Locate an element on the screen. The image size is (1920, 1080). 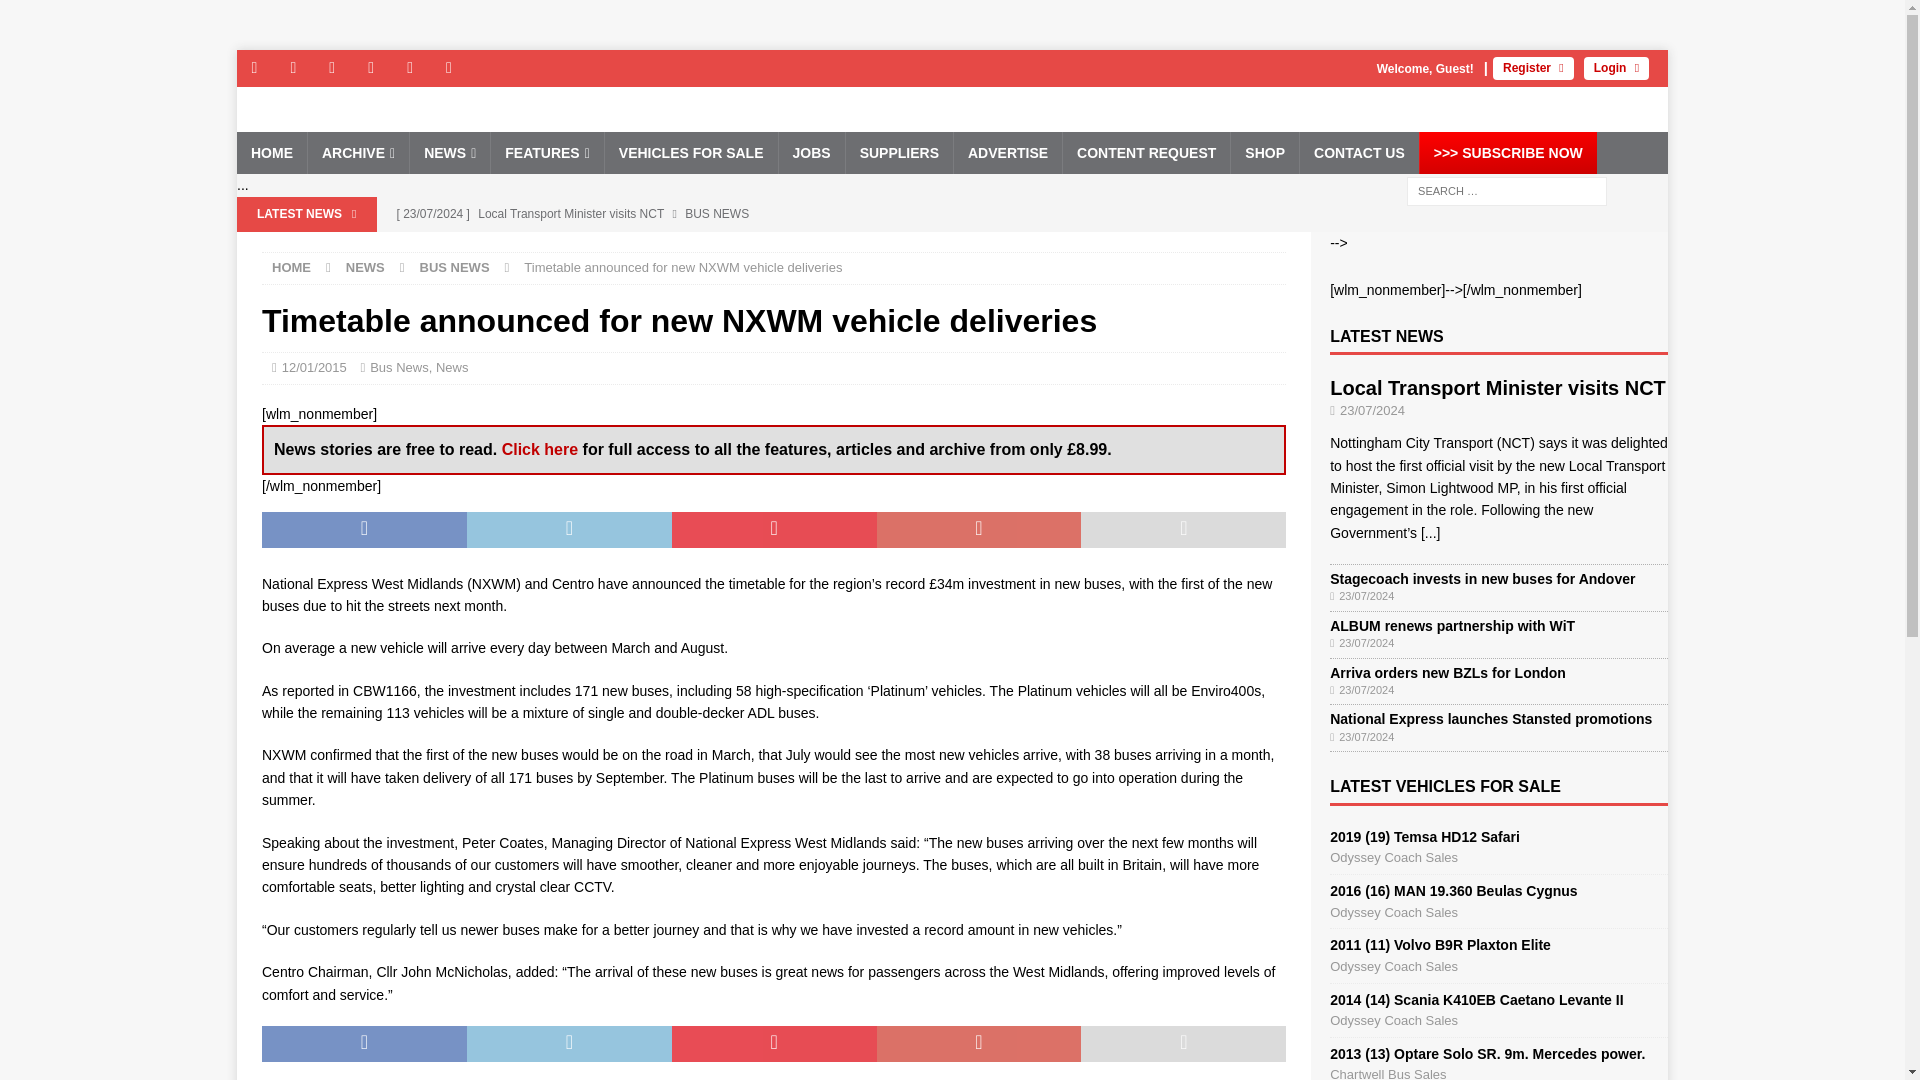
Local Transport Minister visits NCT is located at coordinates (777, 214).